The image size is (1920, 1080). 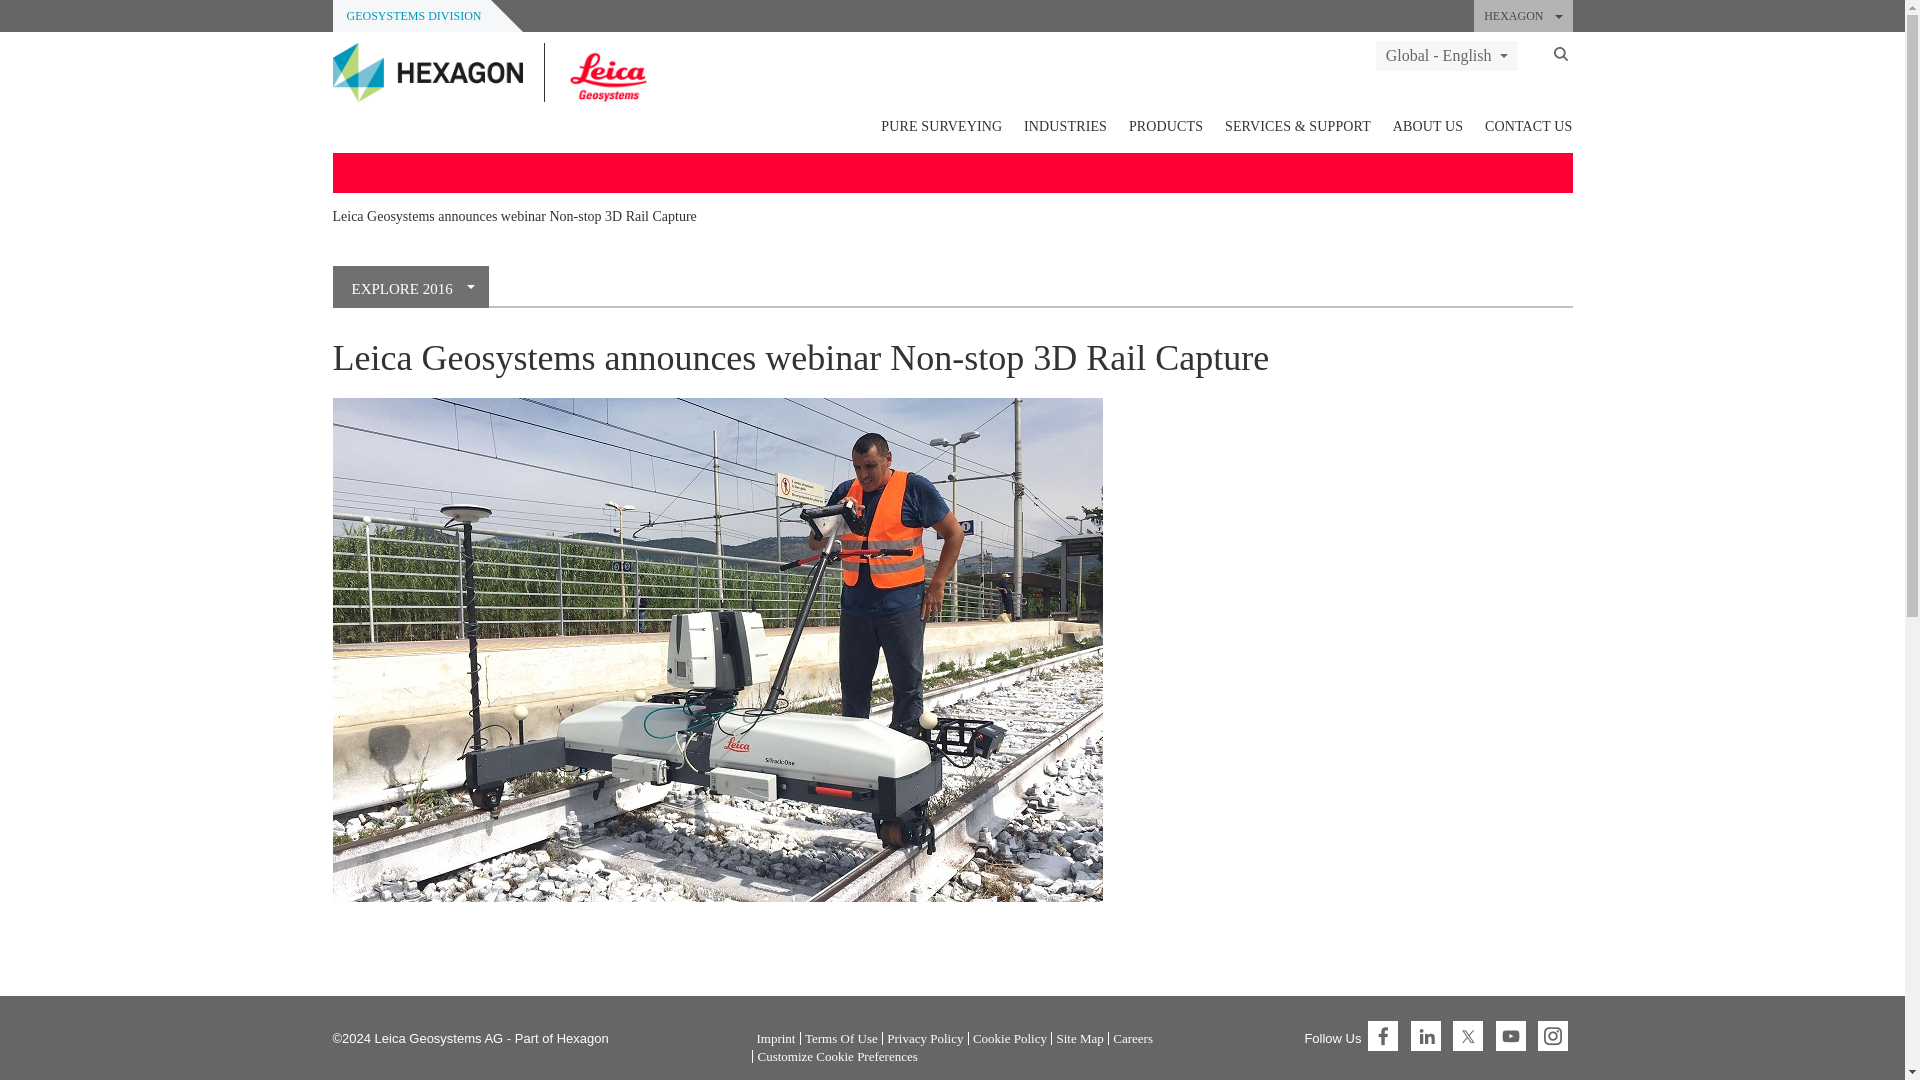 What do you see at coordinates (836, 1056) in the screenshot?
I see `Customize Cookie Preferences` at bounding box center [836, 1056].